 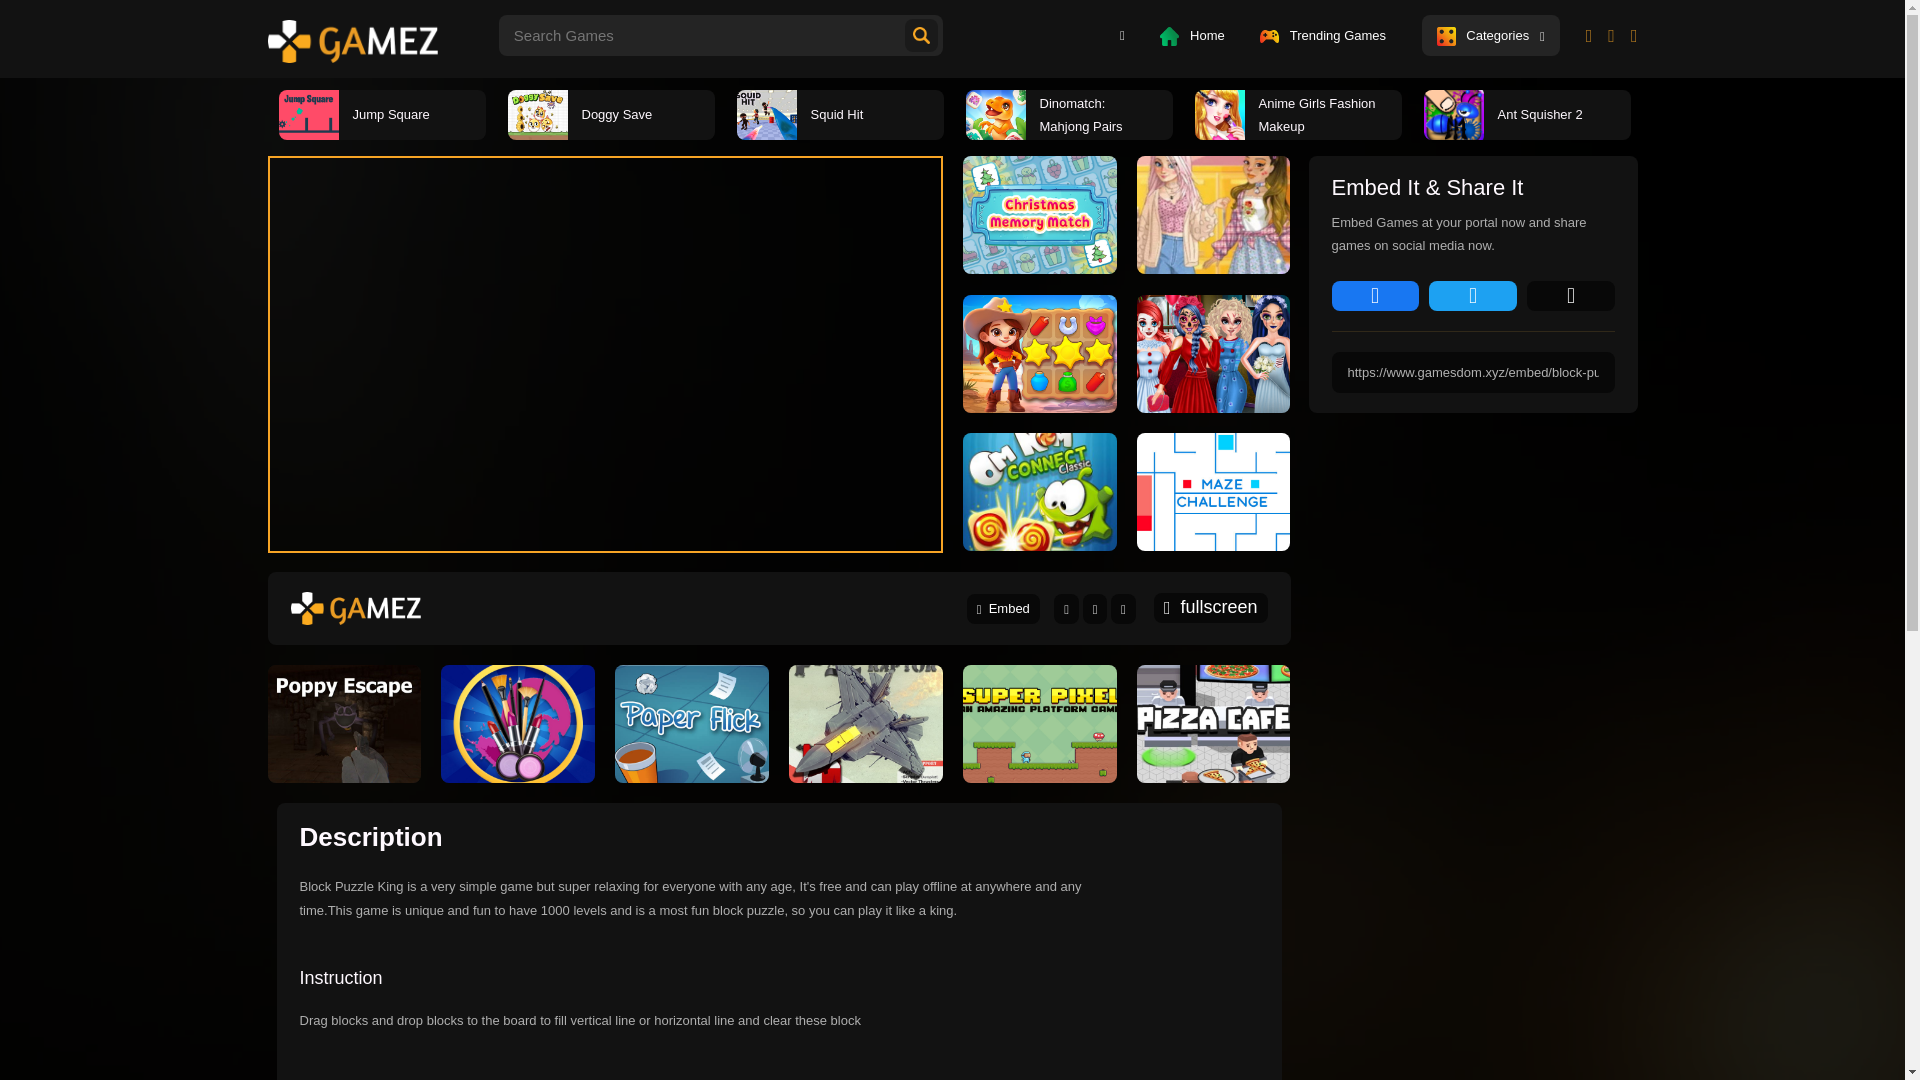 What do you see at coordinates (838, 114) in the screenshot?
I see `Squid Hit` at bounding box center [838, 114].